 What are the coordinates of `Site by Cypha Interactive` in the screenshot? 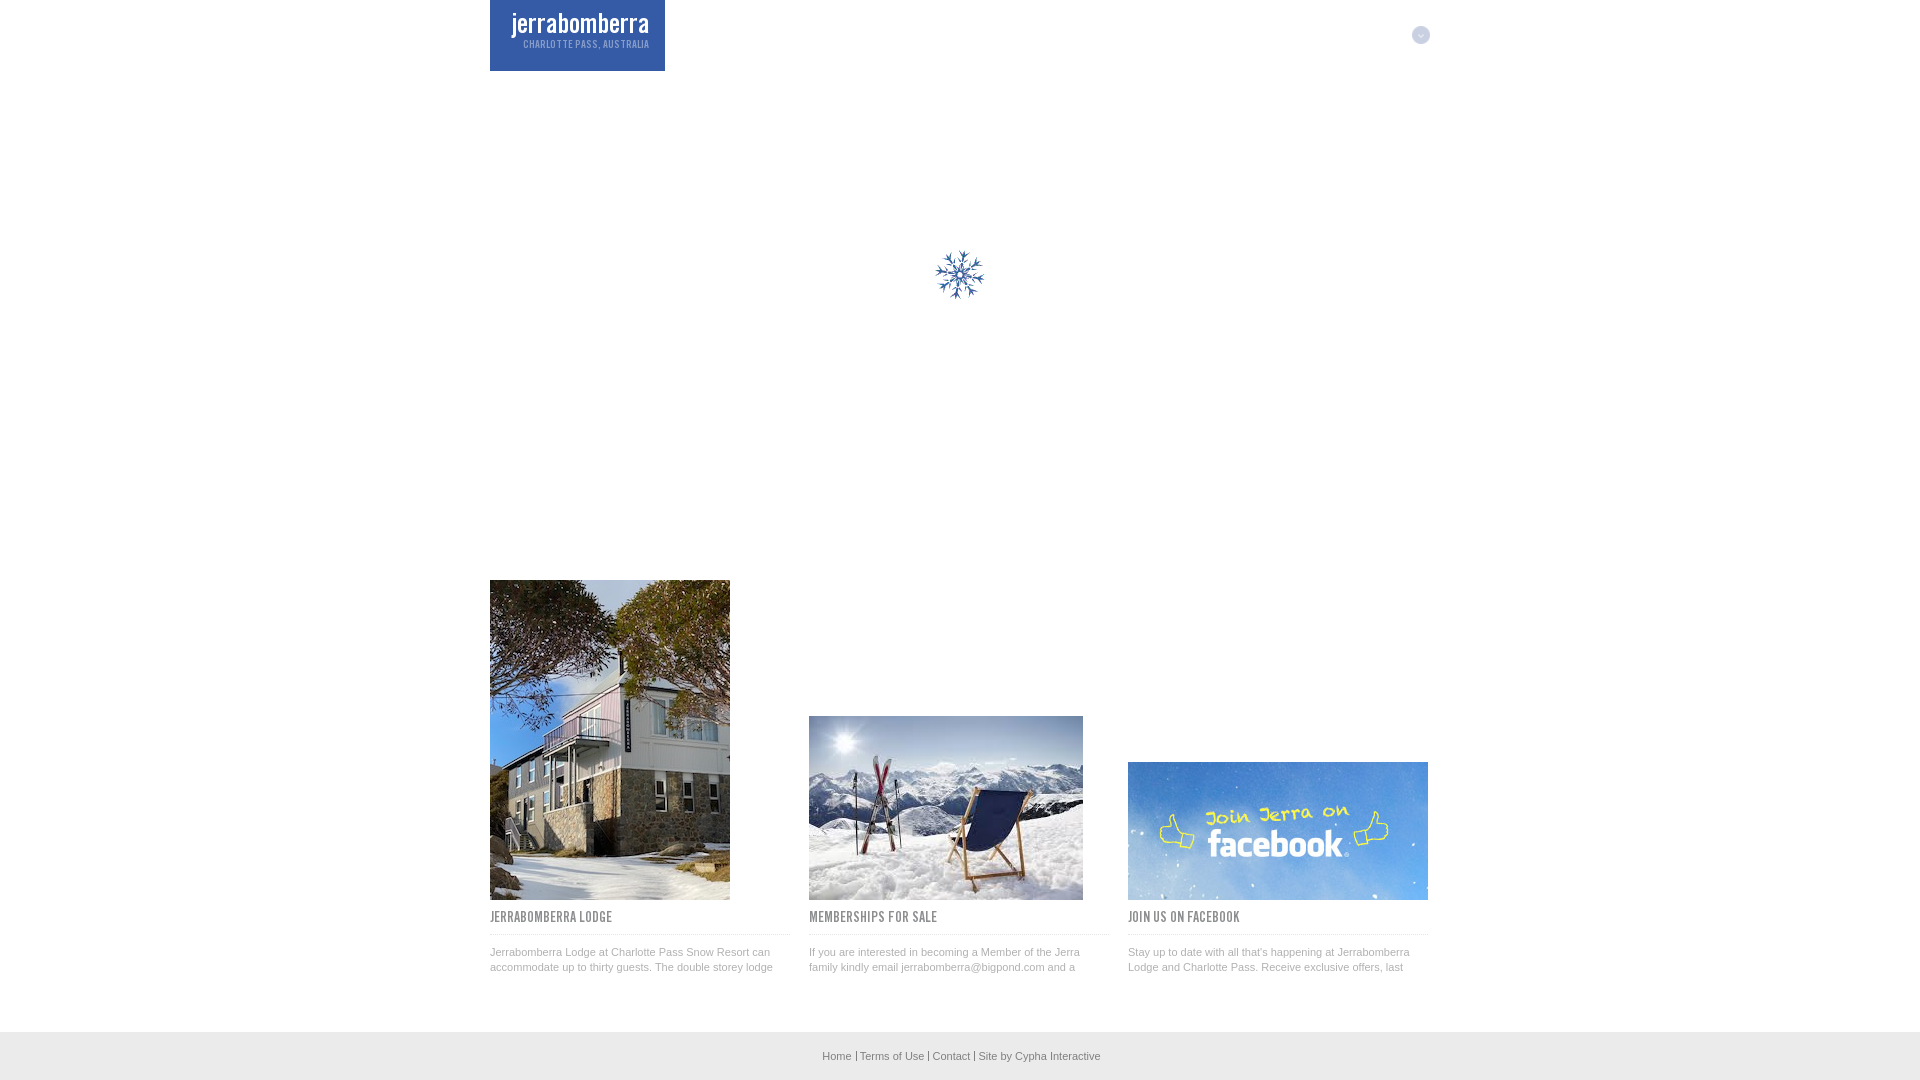 It's located at (1039, 1056).